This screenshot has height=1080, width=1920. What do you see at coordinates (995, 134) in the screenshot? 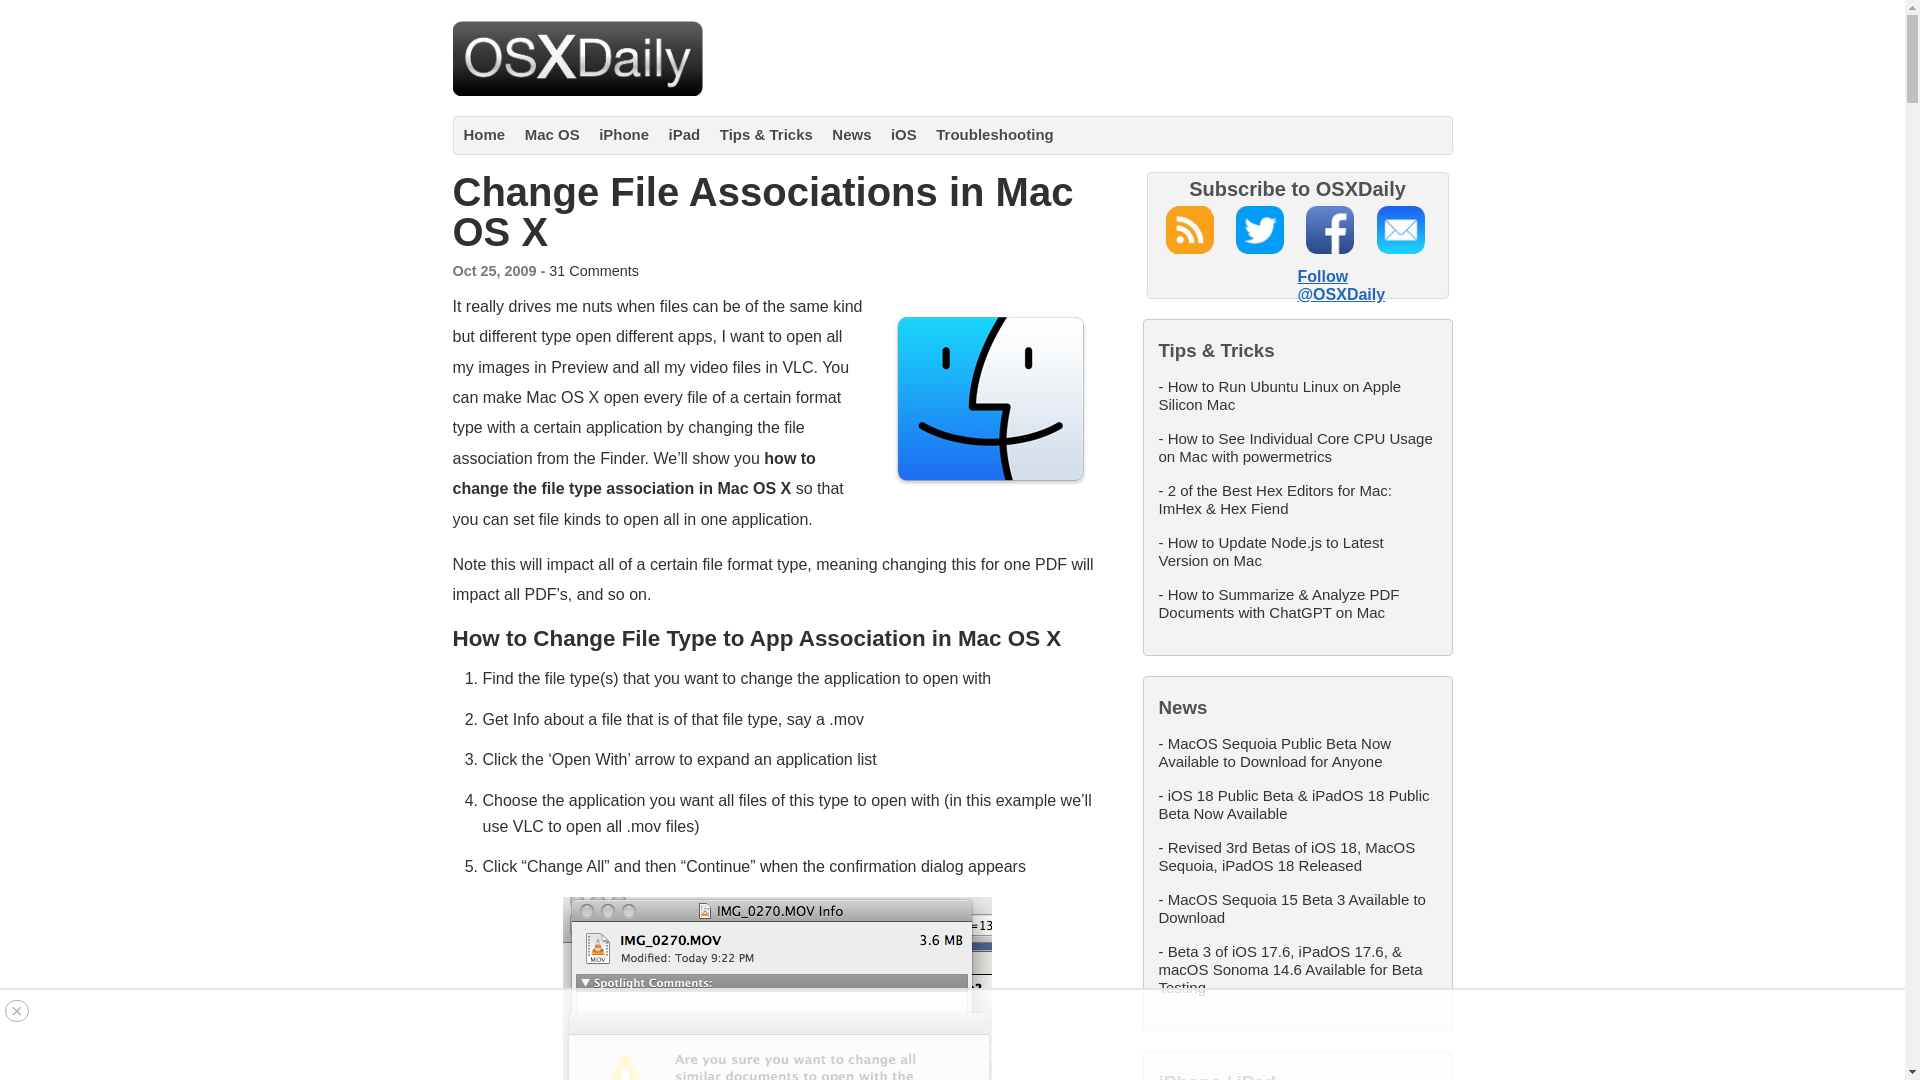
I see `Troubleshooting` at bounding box center [995, 134].